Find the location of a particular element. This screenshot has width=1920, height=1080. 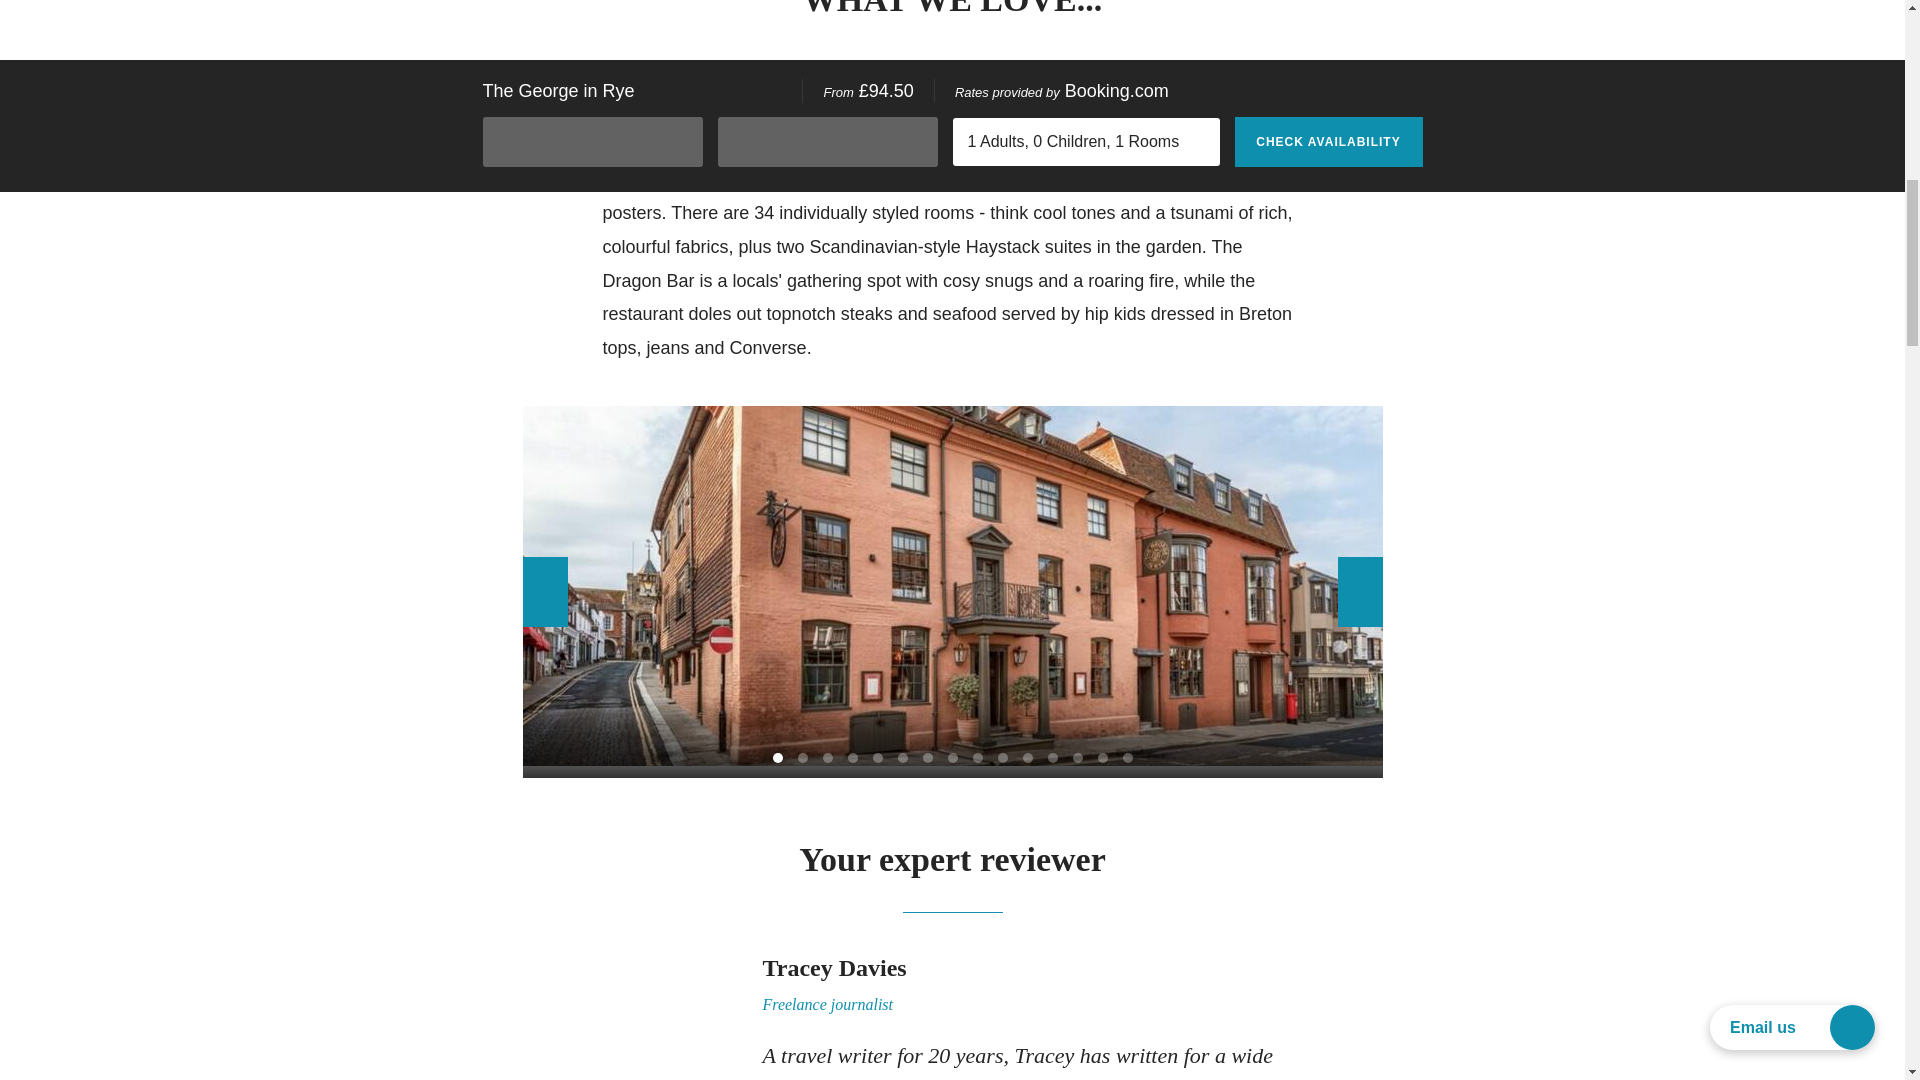

6 is located at coordinates (903, 757).